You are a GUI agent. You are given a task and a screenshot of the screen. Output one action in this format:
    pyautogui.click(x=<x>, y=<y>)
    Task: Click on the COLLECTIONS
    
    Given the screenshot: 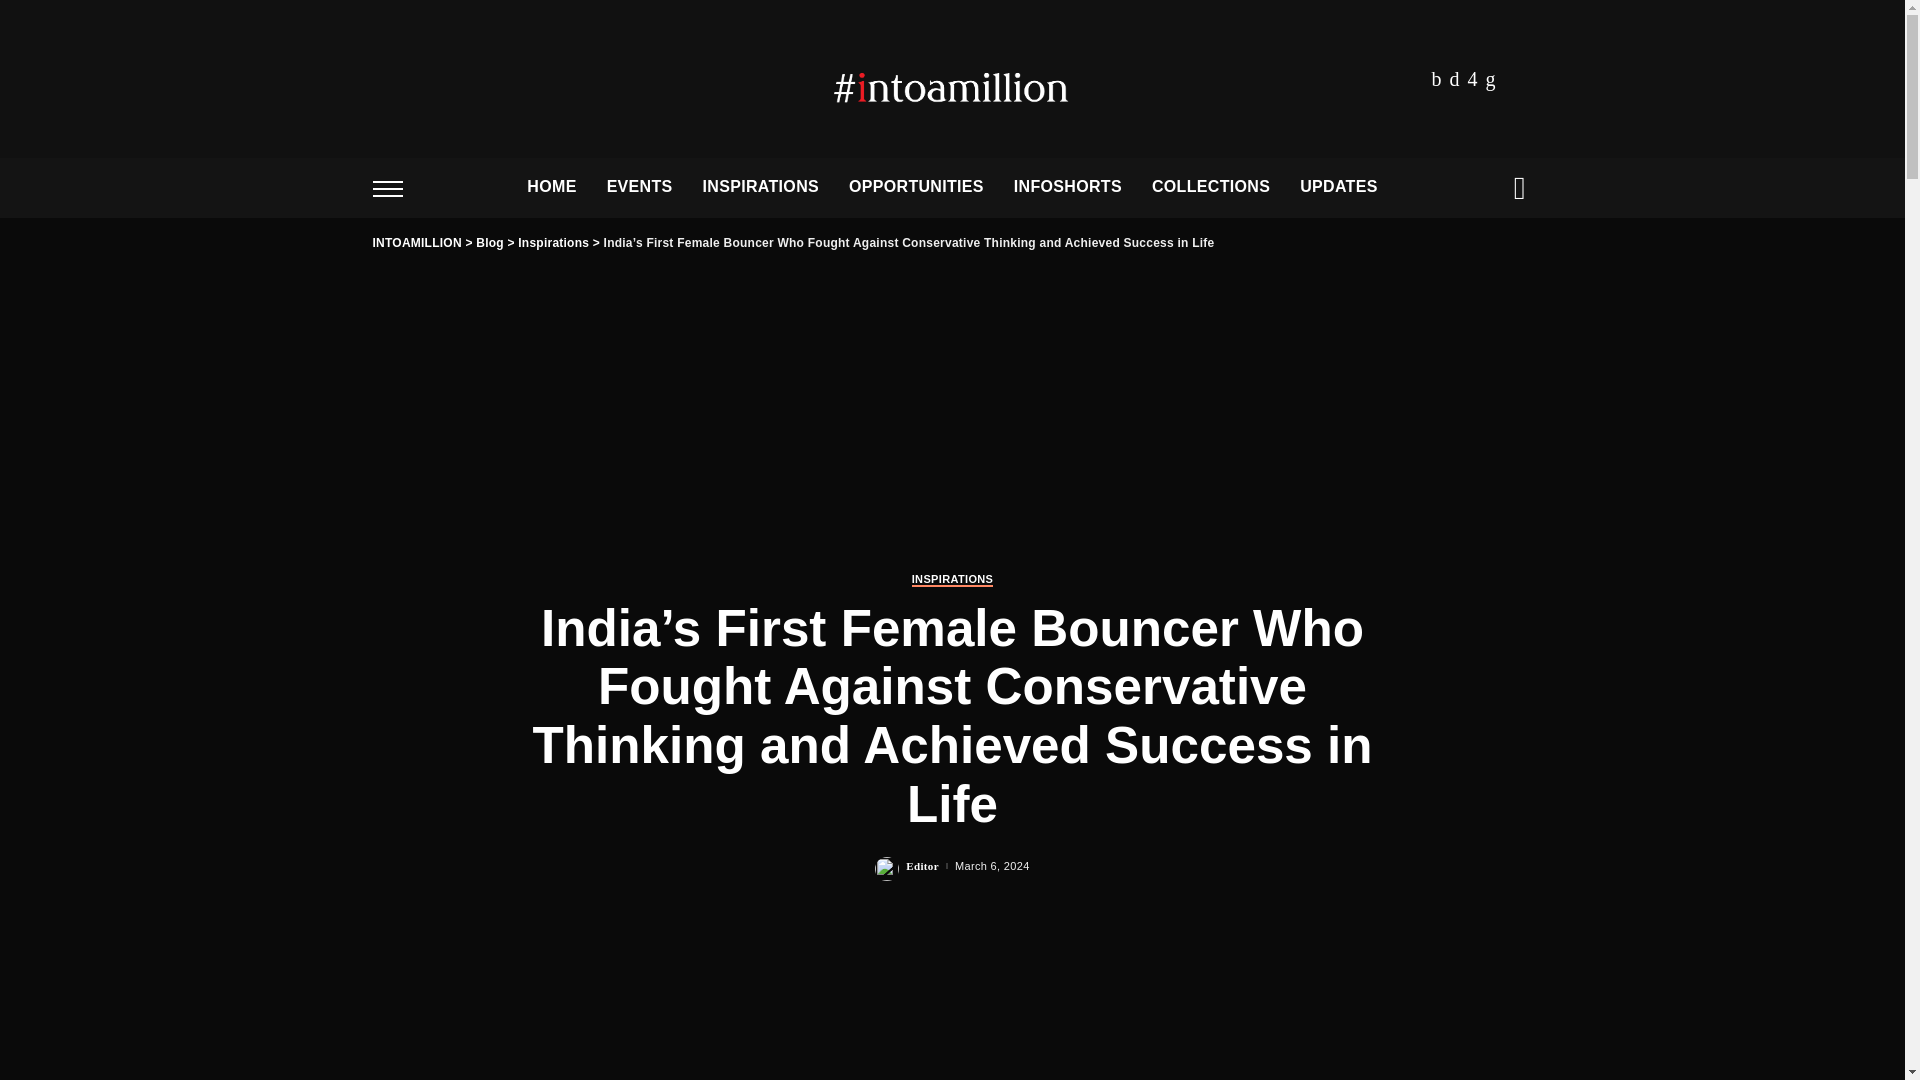 What is the action you would take?
    pyautogui.click(x=1210, y=188)
    